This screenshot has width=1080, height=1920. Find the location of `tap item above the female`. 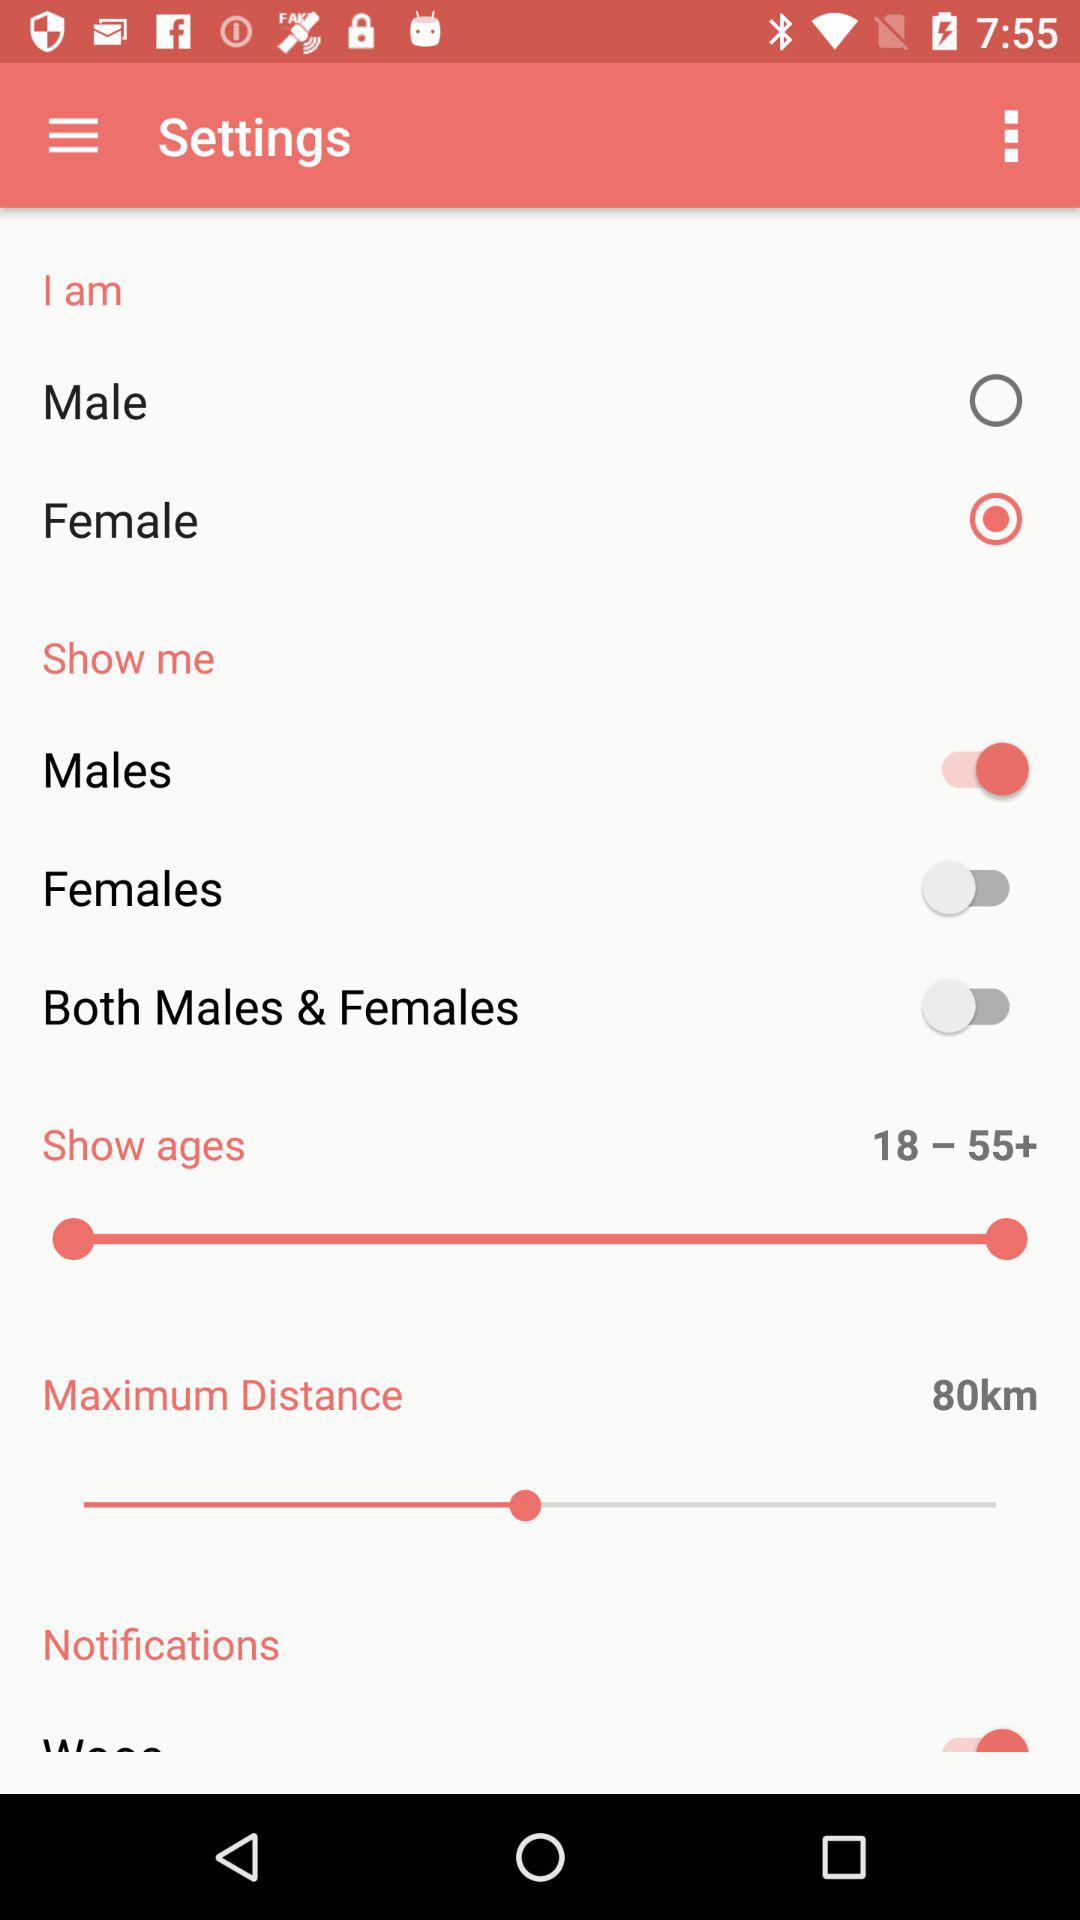

tap item above the female is located at coordinates (540, 400).